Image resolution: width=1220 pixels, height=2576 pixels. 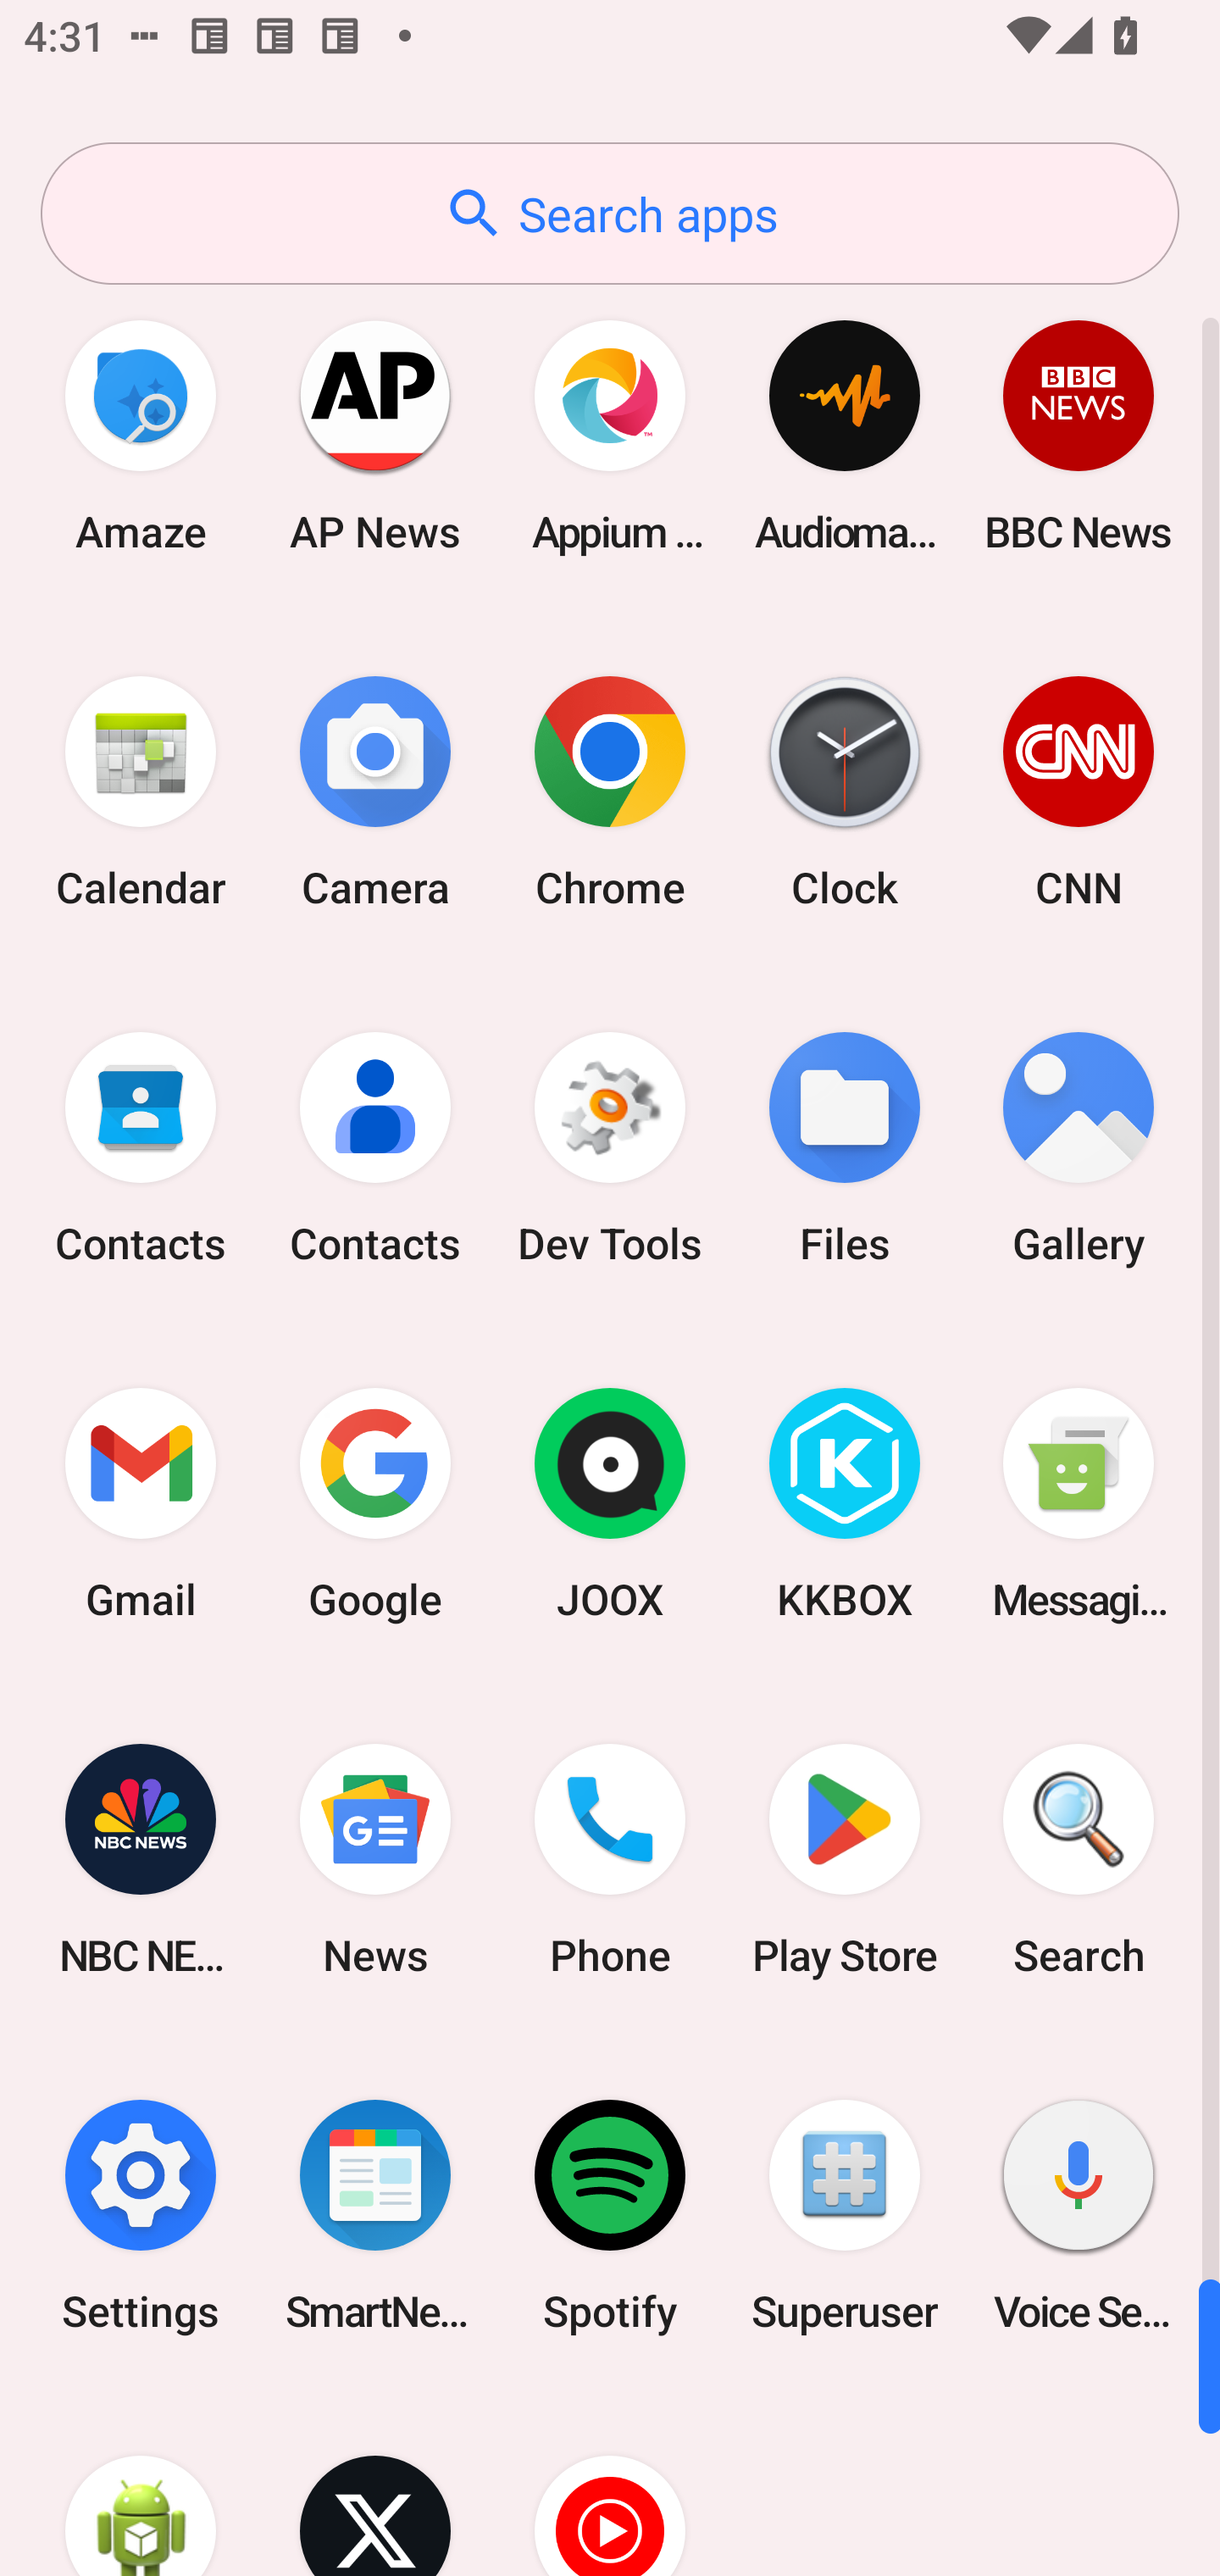 What do you see at coordinates (141, 1504) in the screenshot?
I see `Gmail` at bounding box center [141, 1504].